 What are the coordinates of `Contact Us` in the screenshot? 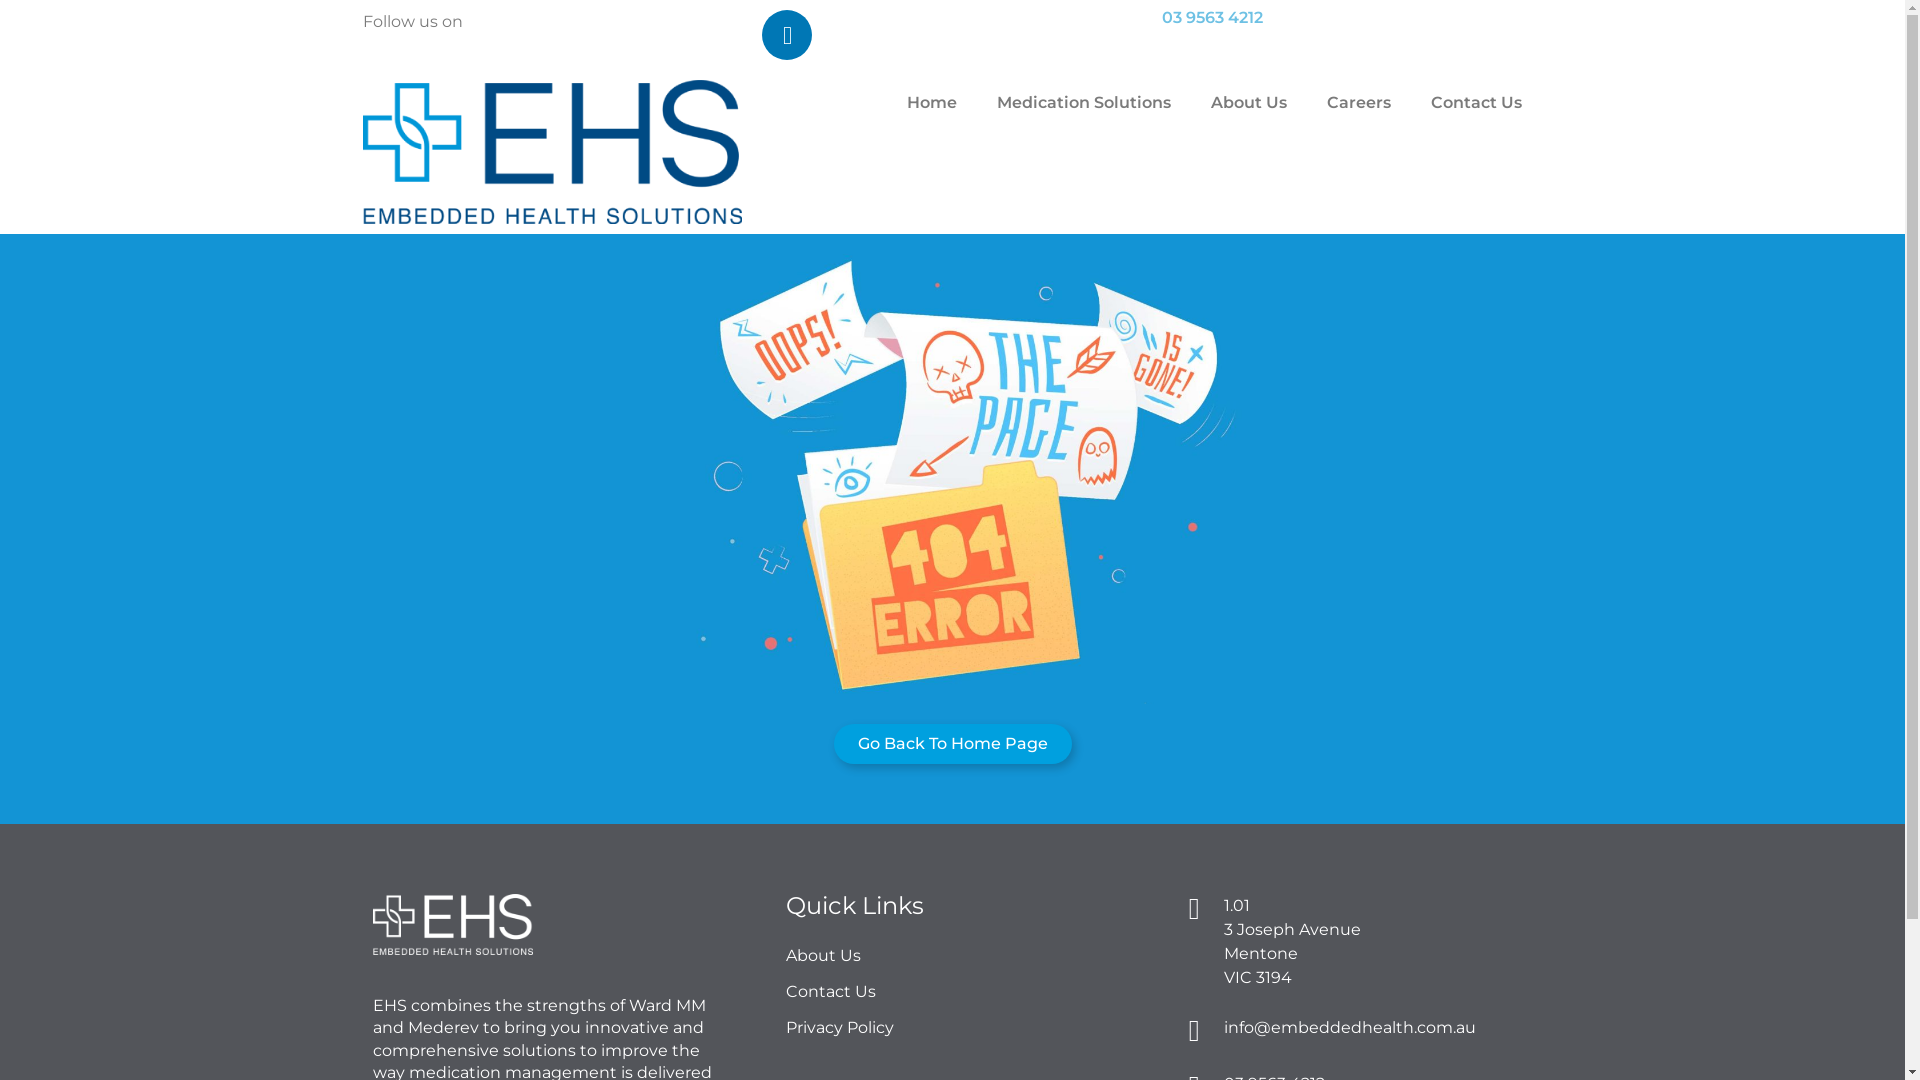 It's located at (962, 992).